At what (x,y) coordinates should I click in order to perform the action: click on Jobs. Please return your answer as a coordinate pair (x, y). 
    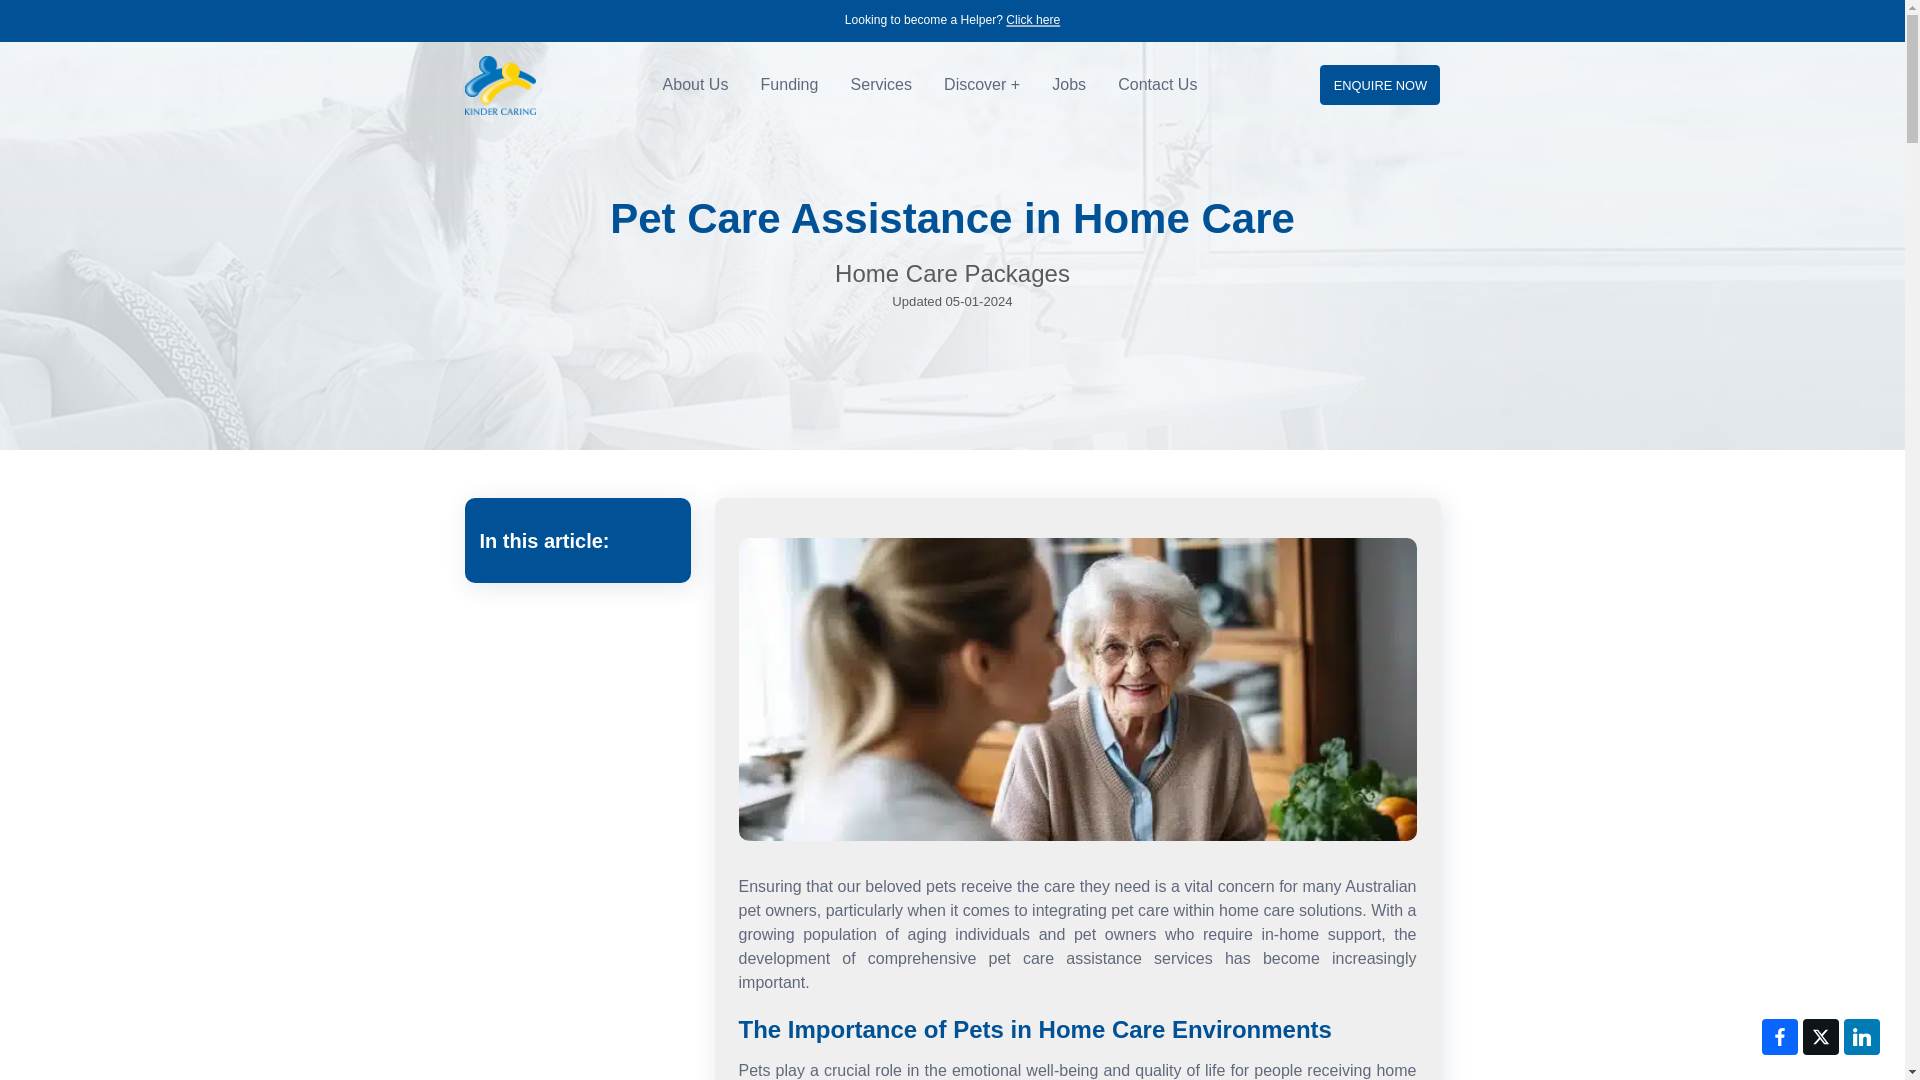
    Looking at the image, I should click on (1069, 85).